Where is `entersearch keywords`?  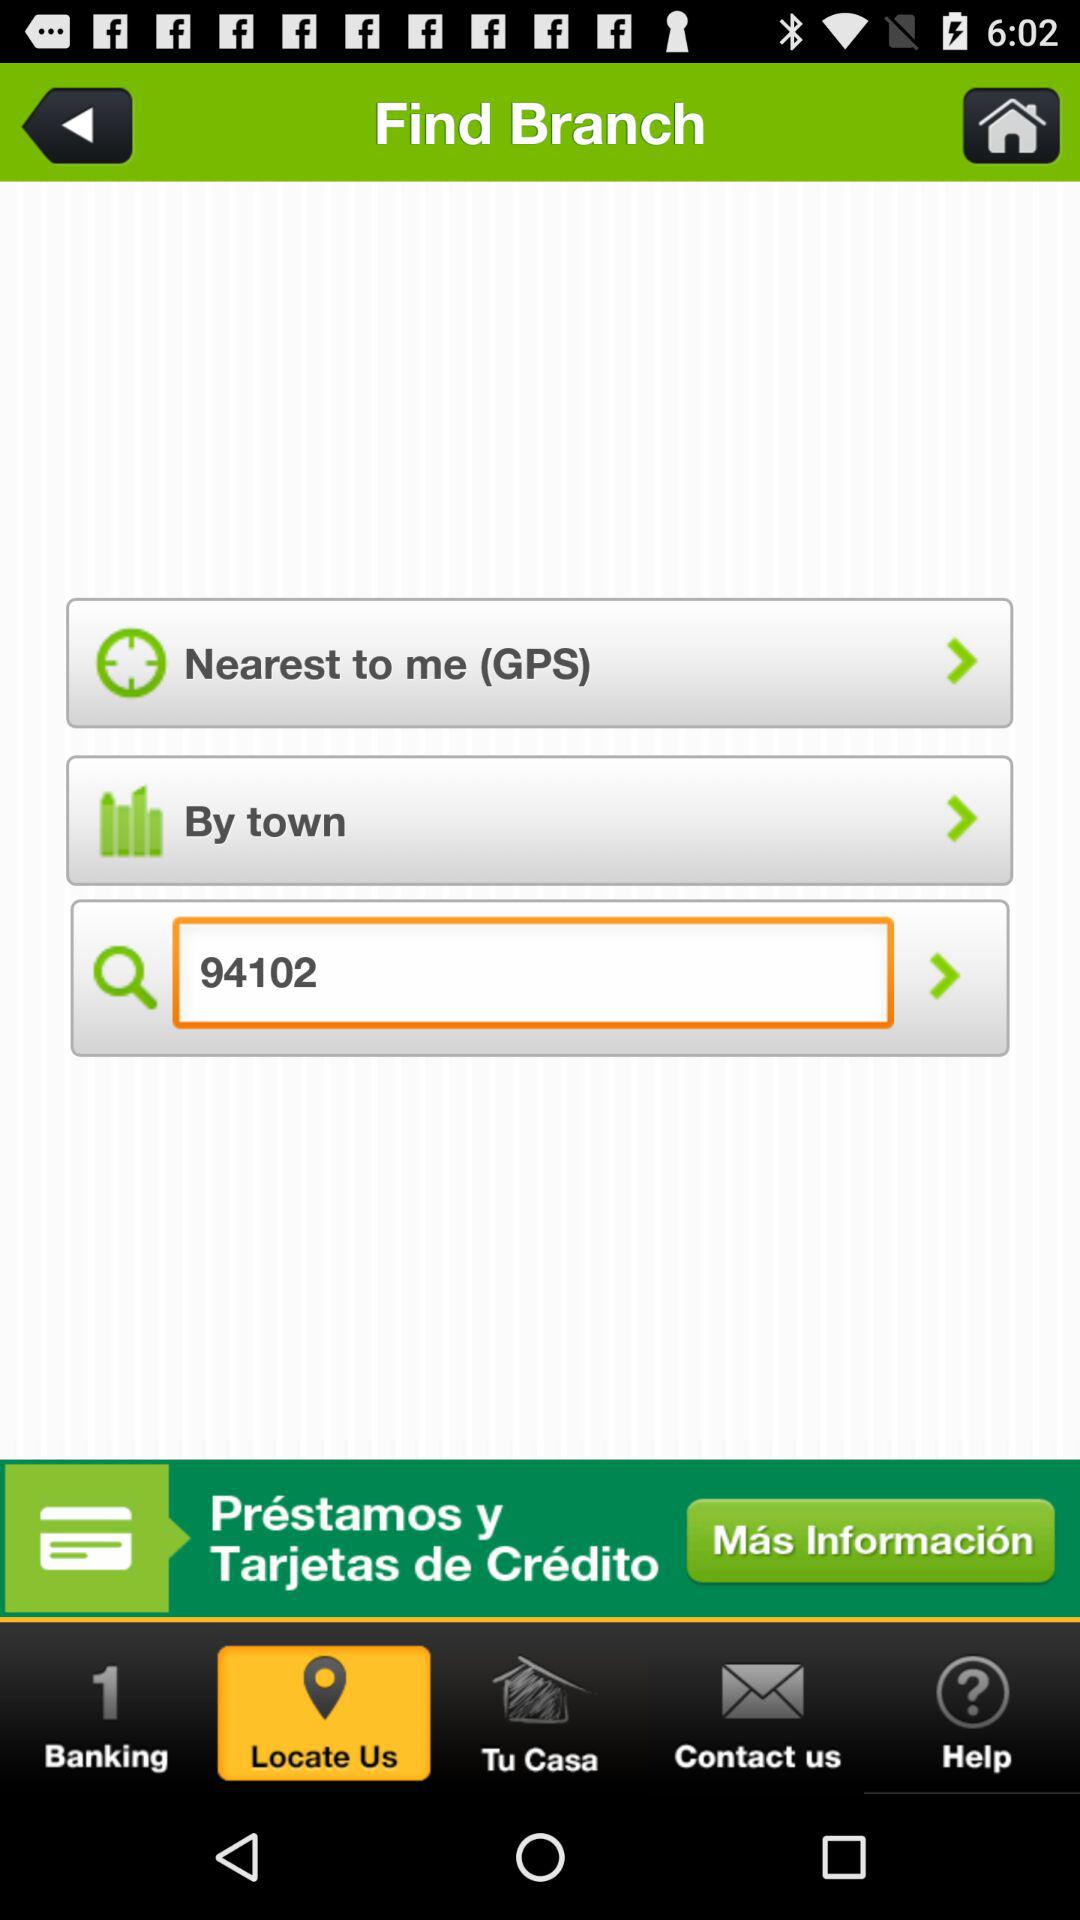
entersearch keywords is located at coordinates (999, 122).